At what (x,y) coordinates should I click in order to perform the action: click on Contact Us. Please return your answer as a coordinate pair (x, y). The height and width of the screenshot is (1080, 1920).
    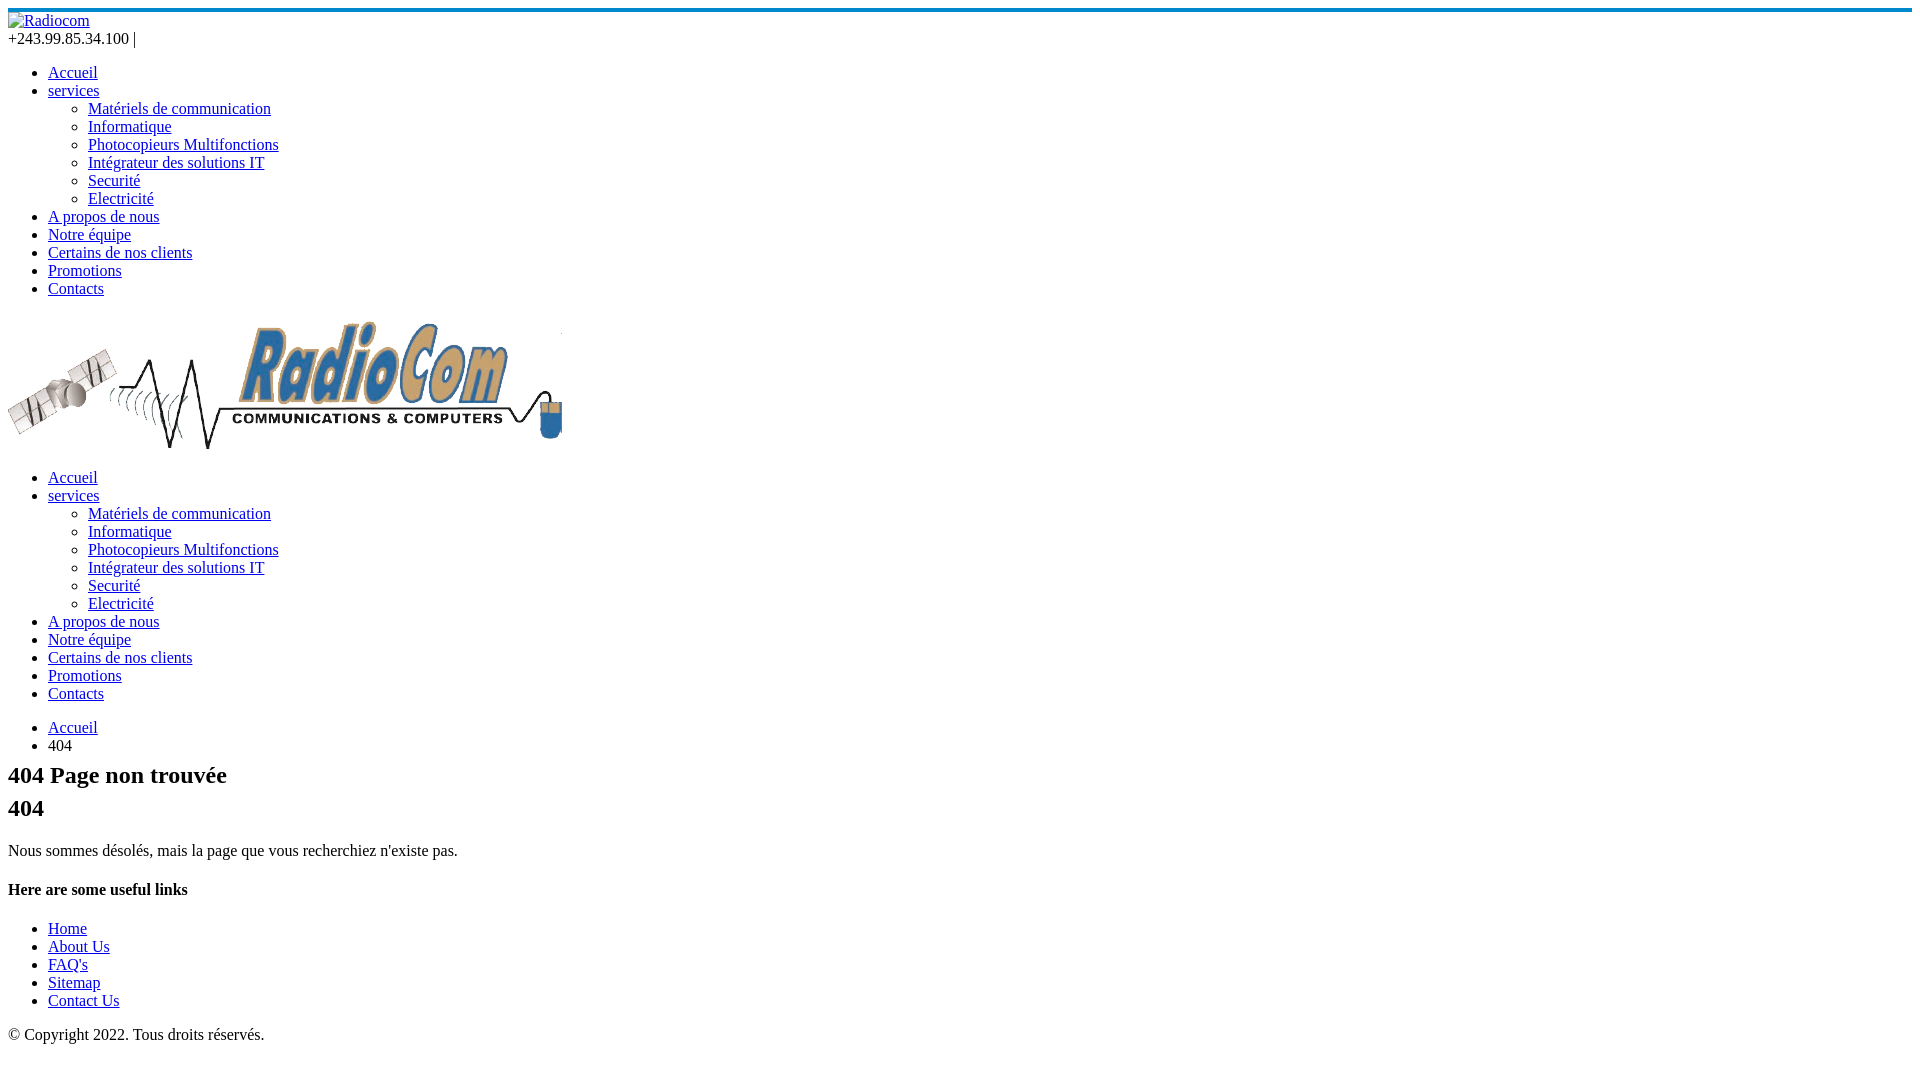
    Looking at the image, I should click on (84, 1000).